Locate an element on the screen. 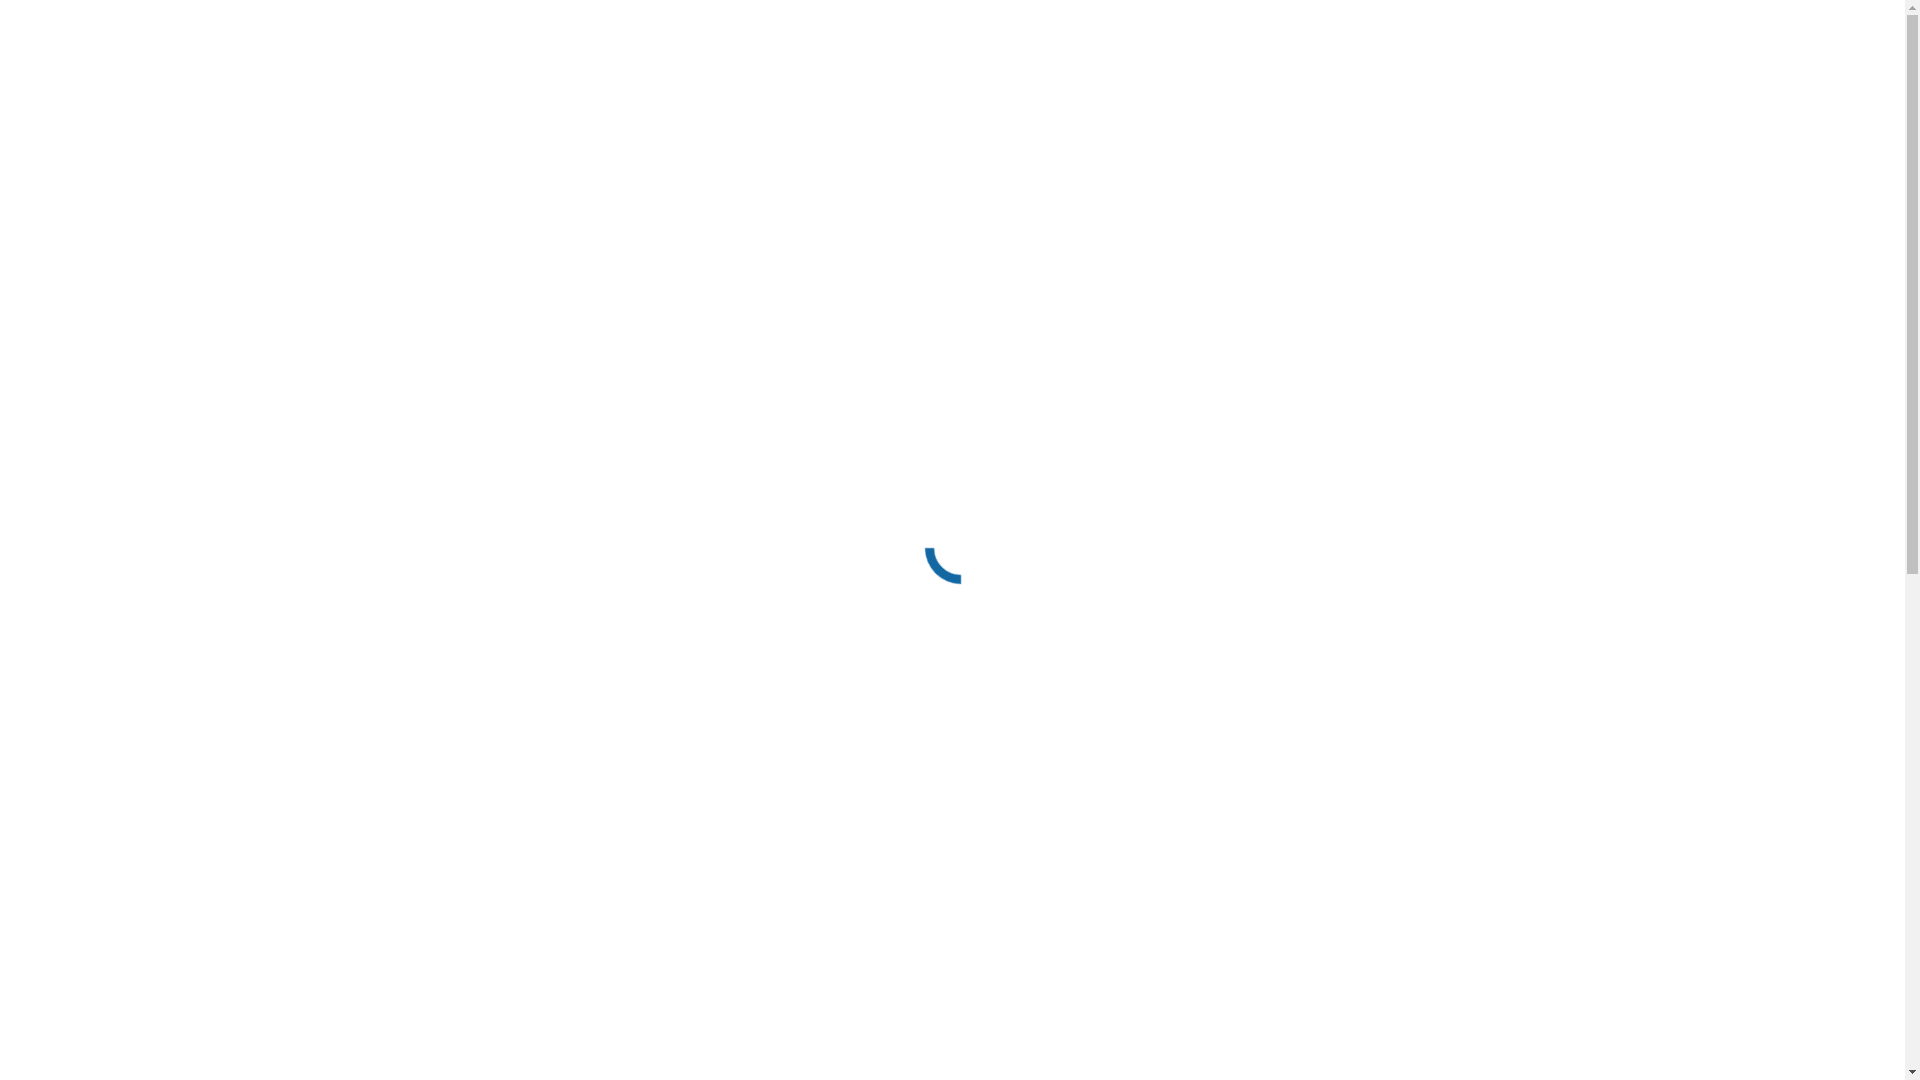 The height and width of the screenshot is (1080, 1920). Courses is located at coordinates (74, 352).